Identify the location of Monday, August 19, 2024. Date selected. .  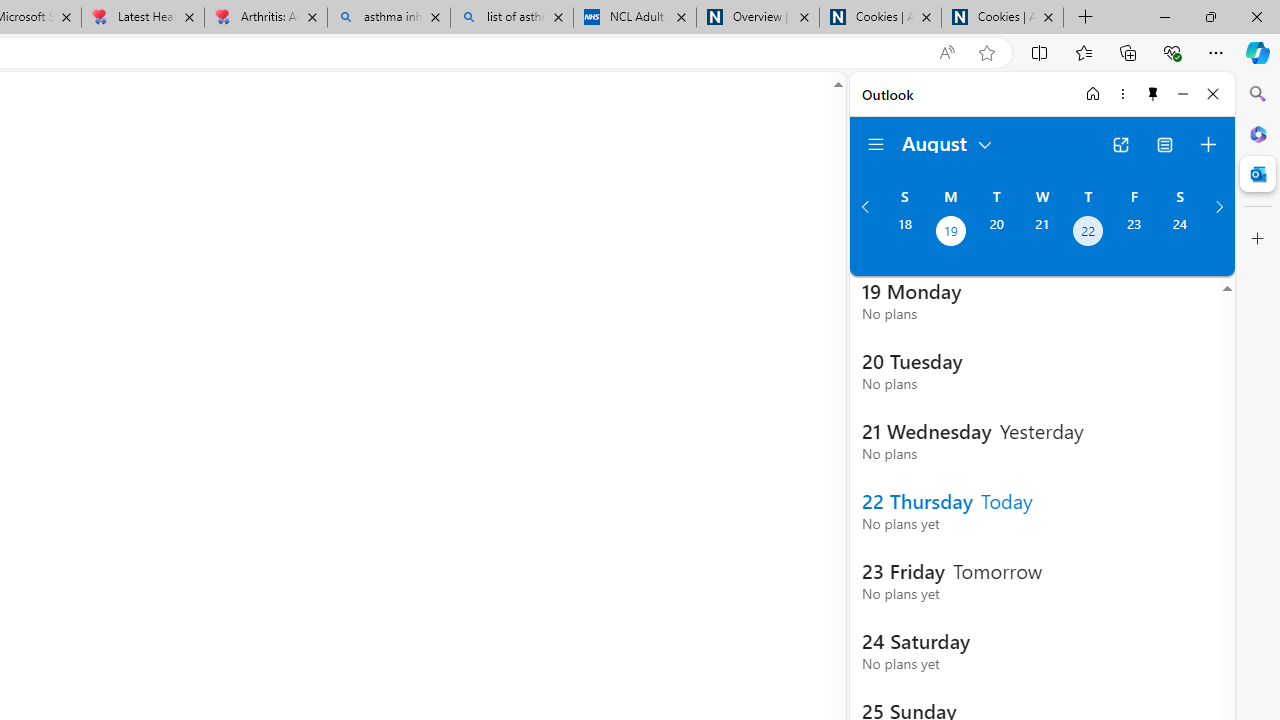
(950, 233).